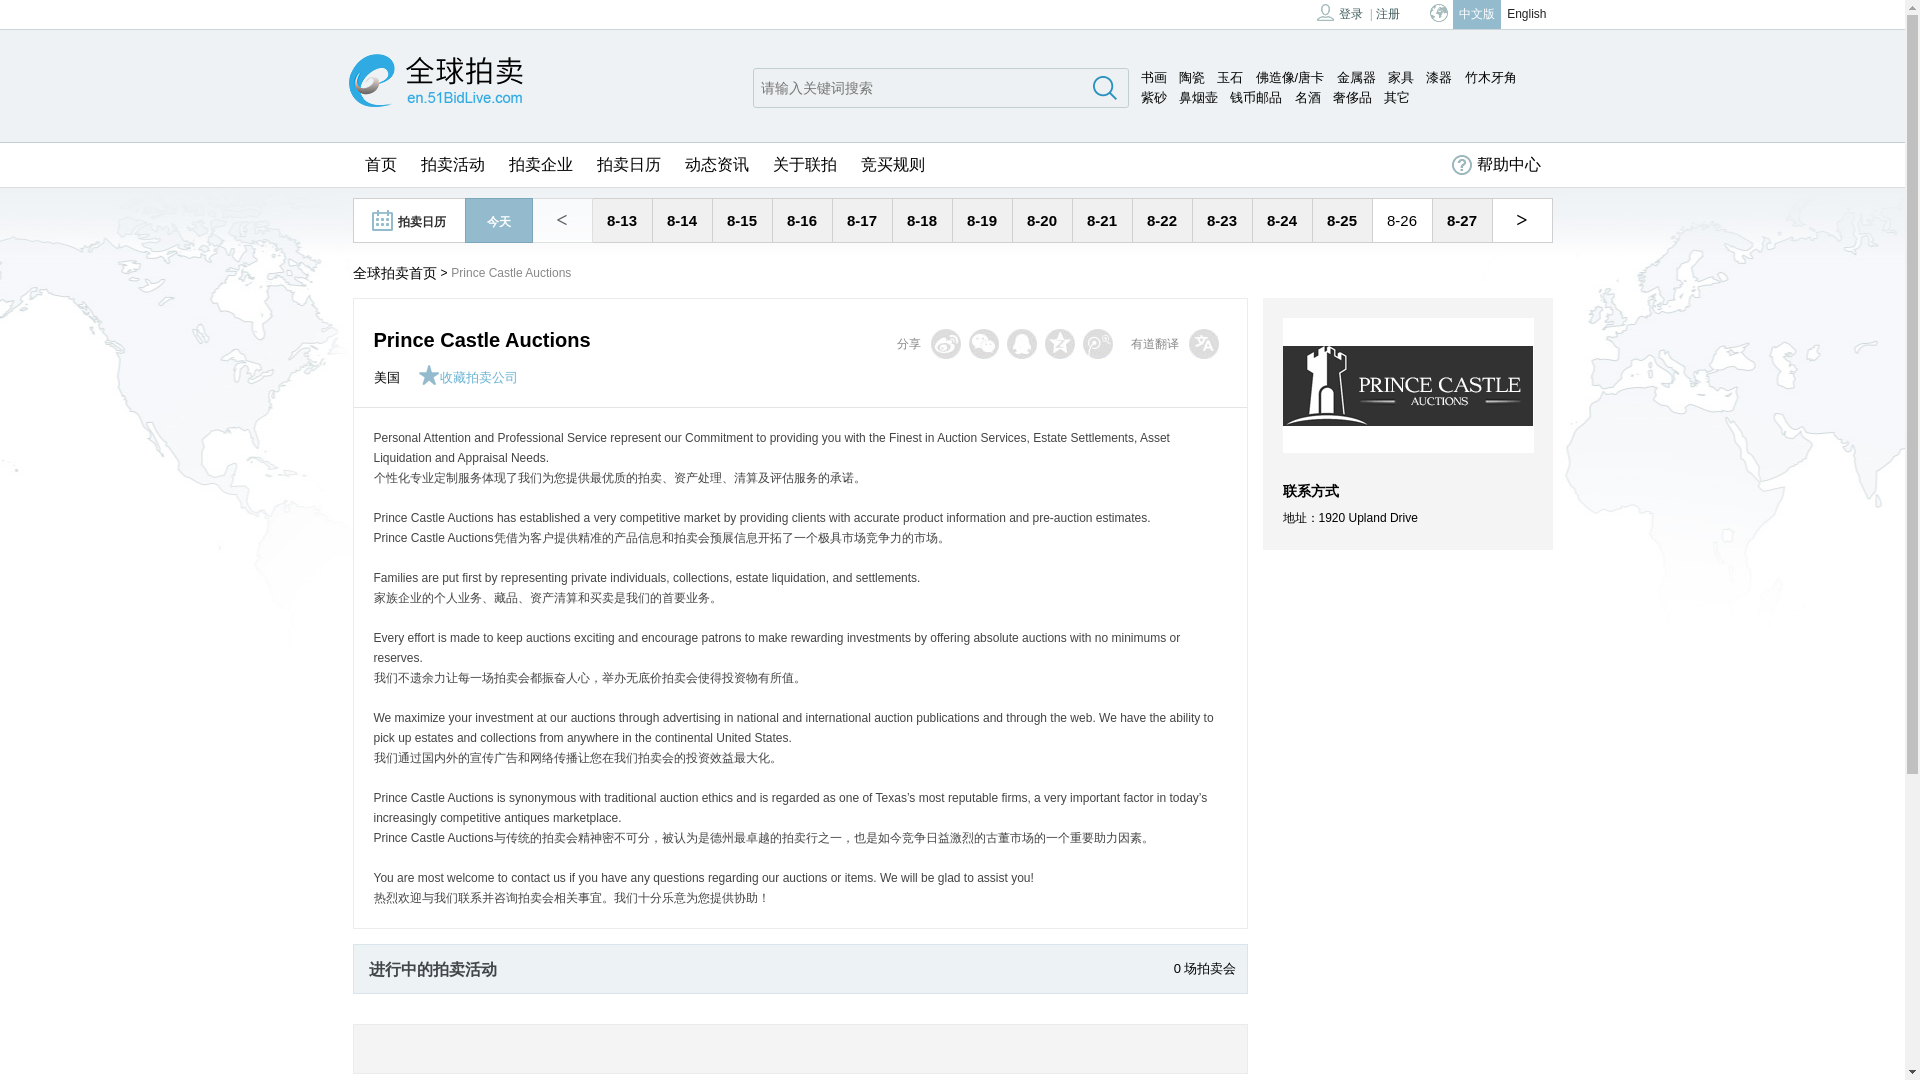 The height and width of the screenshot is (1080, 1920). What do you see at coordinates (921, 220) in the screenshot?
I see `8-18` at bounding box center [921, 220].